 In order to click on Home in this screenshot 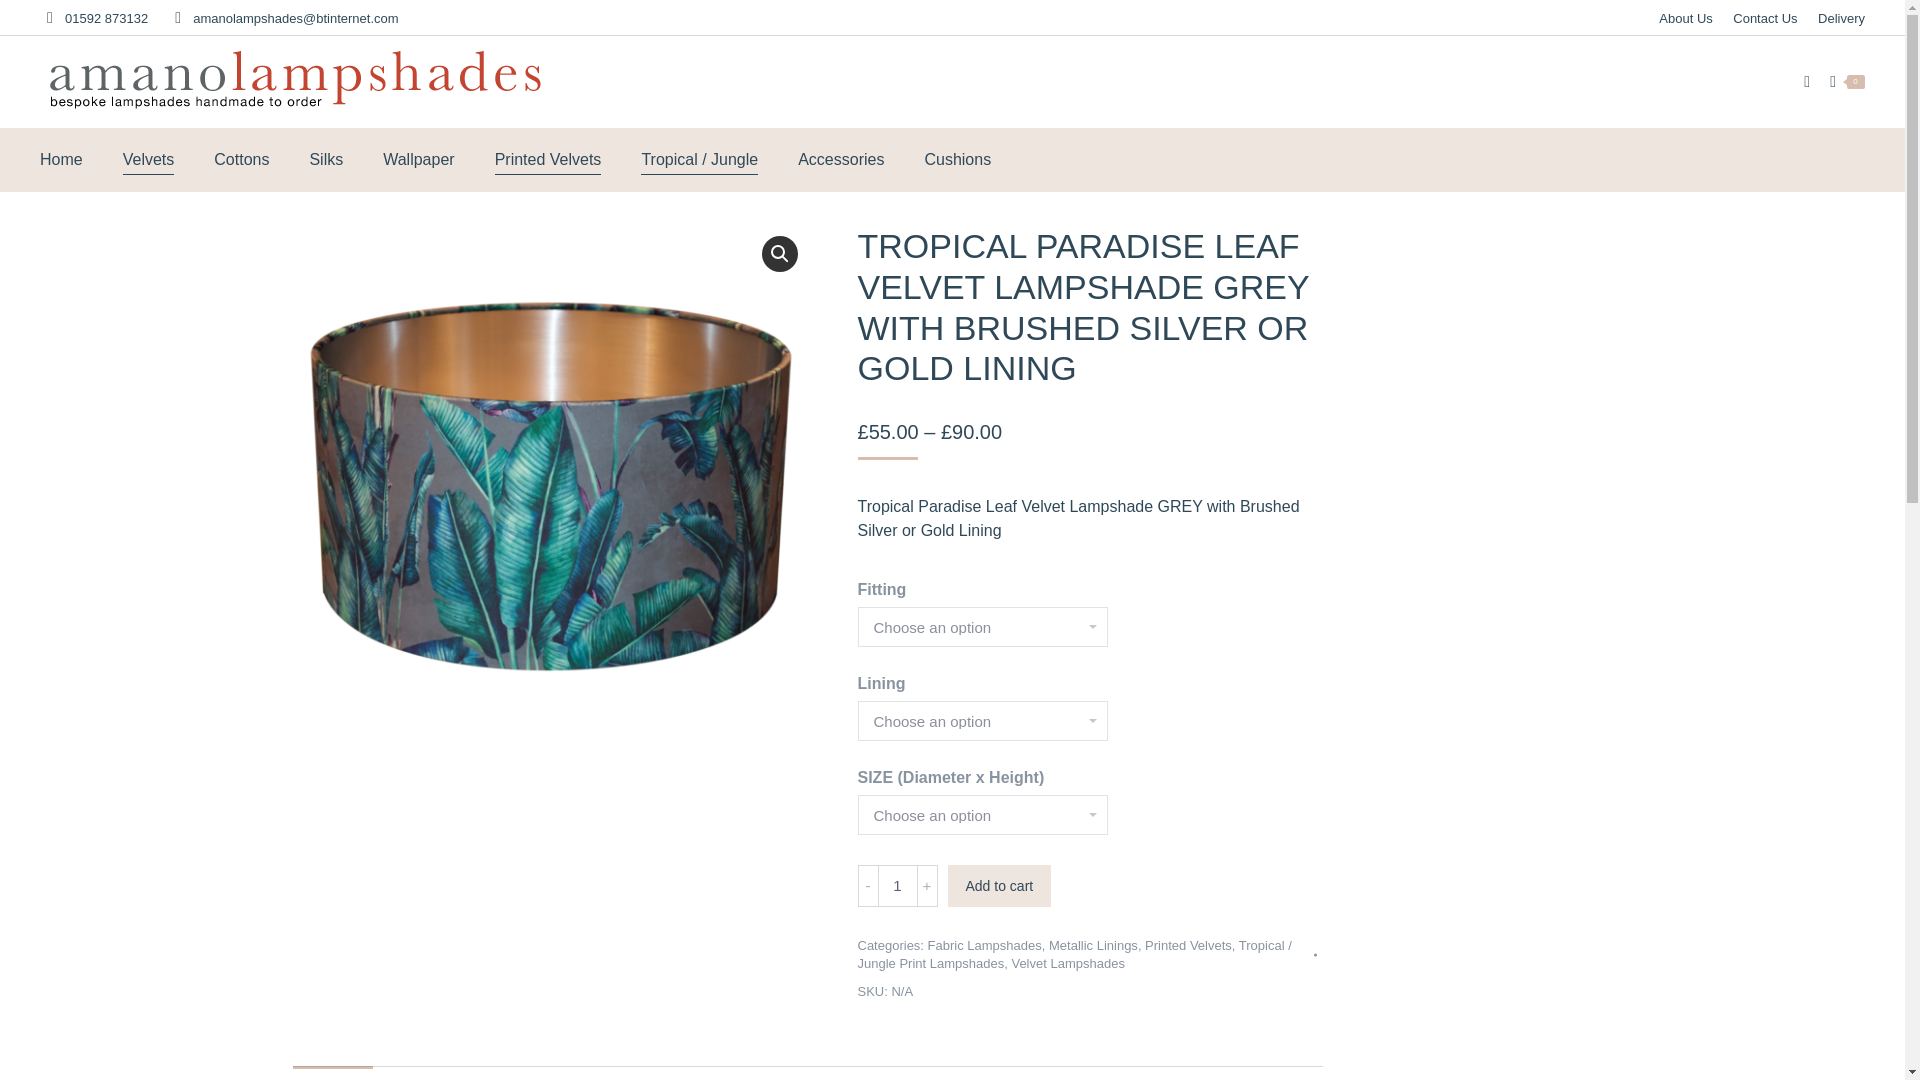, I will do `click(61, 159)`.